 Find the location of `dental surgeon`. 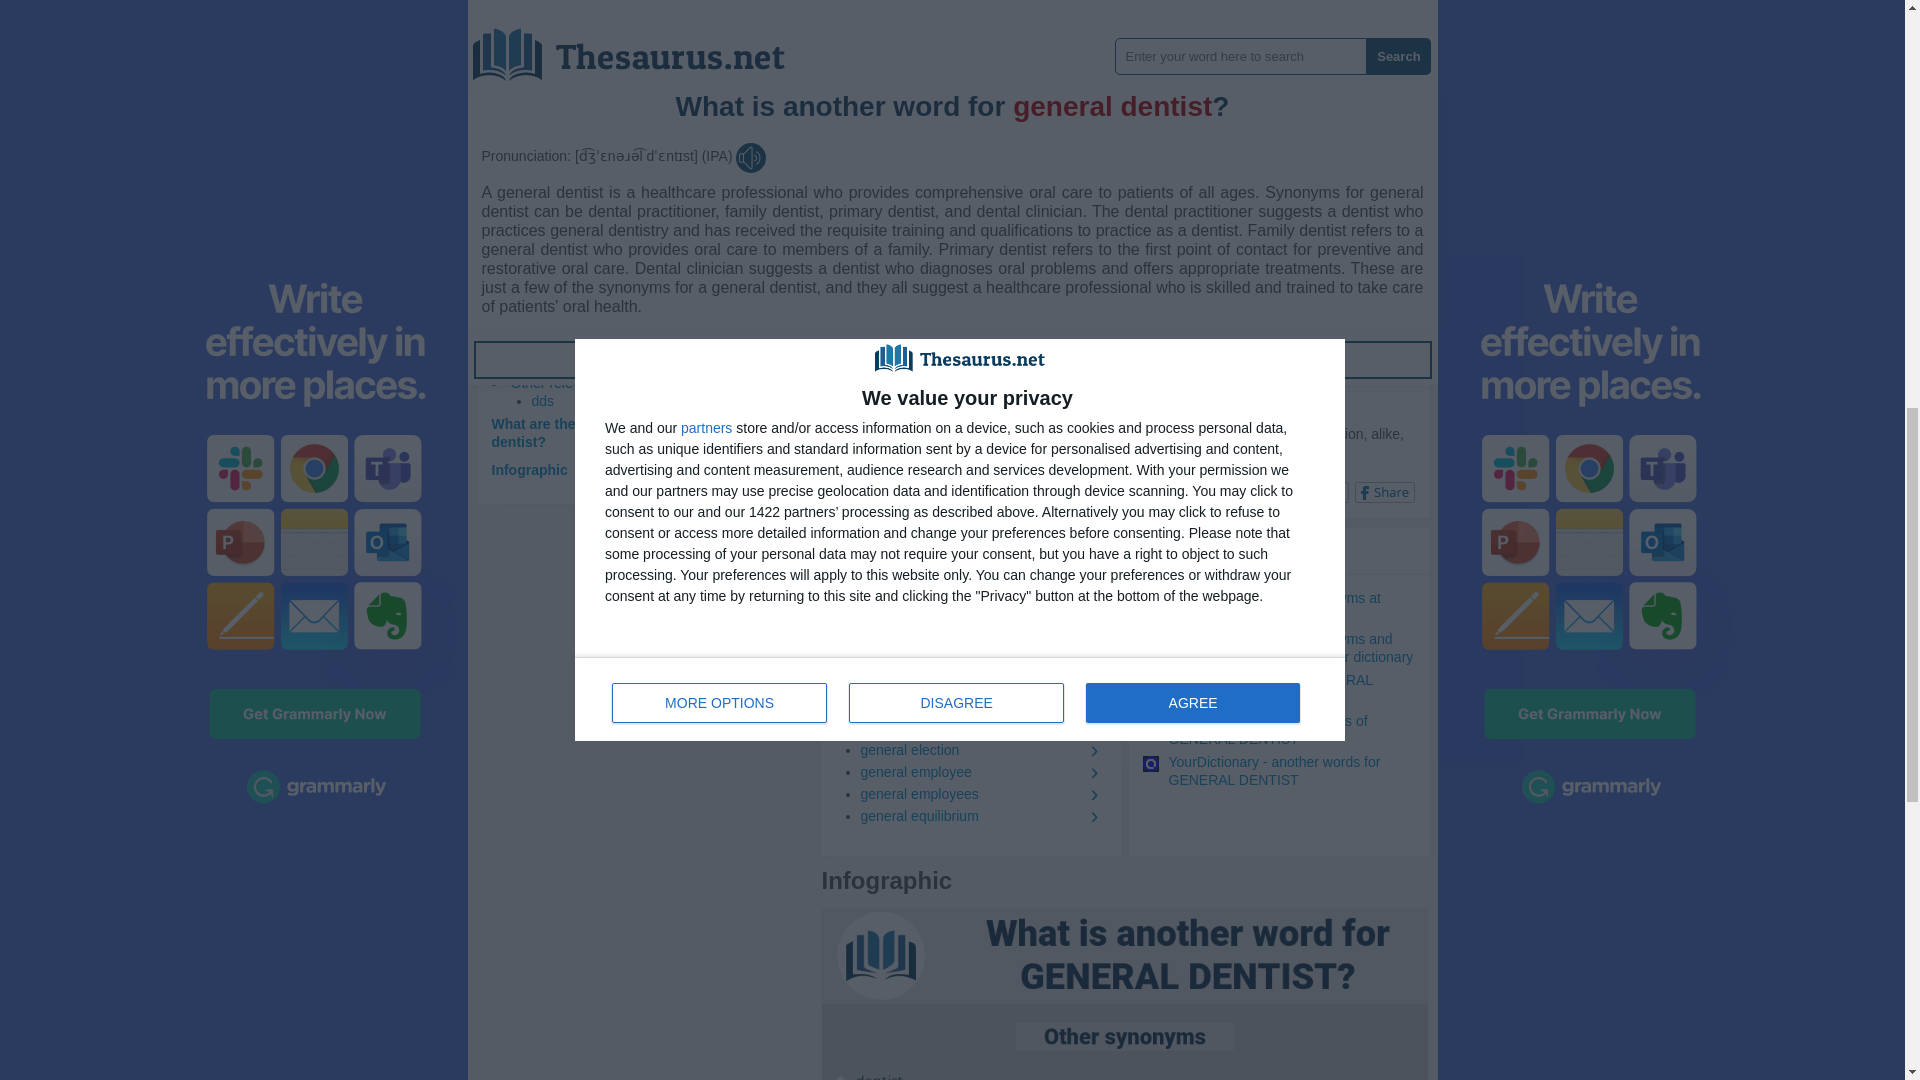

dental surgeon is located at coordinates (1039, 250).